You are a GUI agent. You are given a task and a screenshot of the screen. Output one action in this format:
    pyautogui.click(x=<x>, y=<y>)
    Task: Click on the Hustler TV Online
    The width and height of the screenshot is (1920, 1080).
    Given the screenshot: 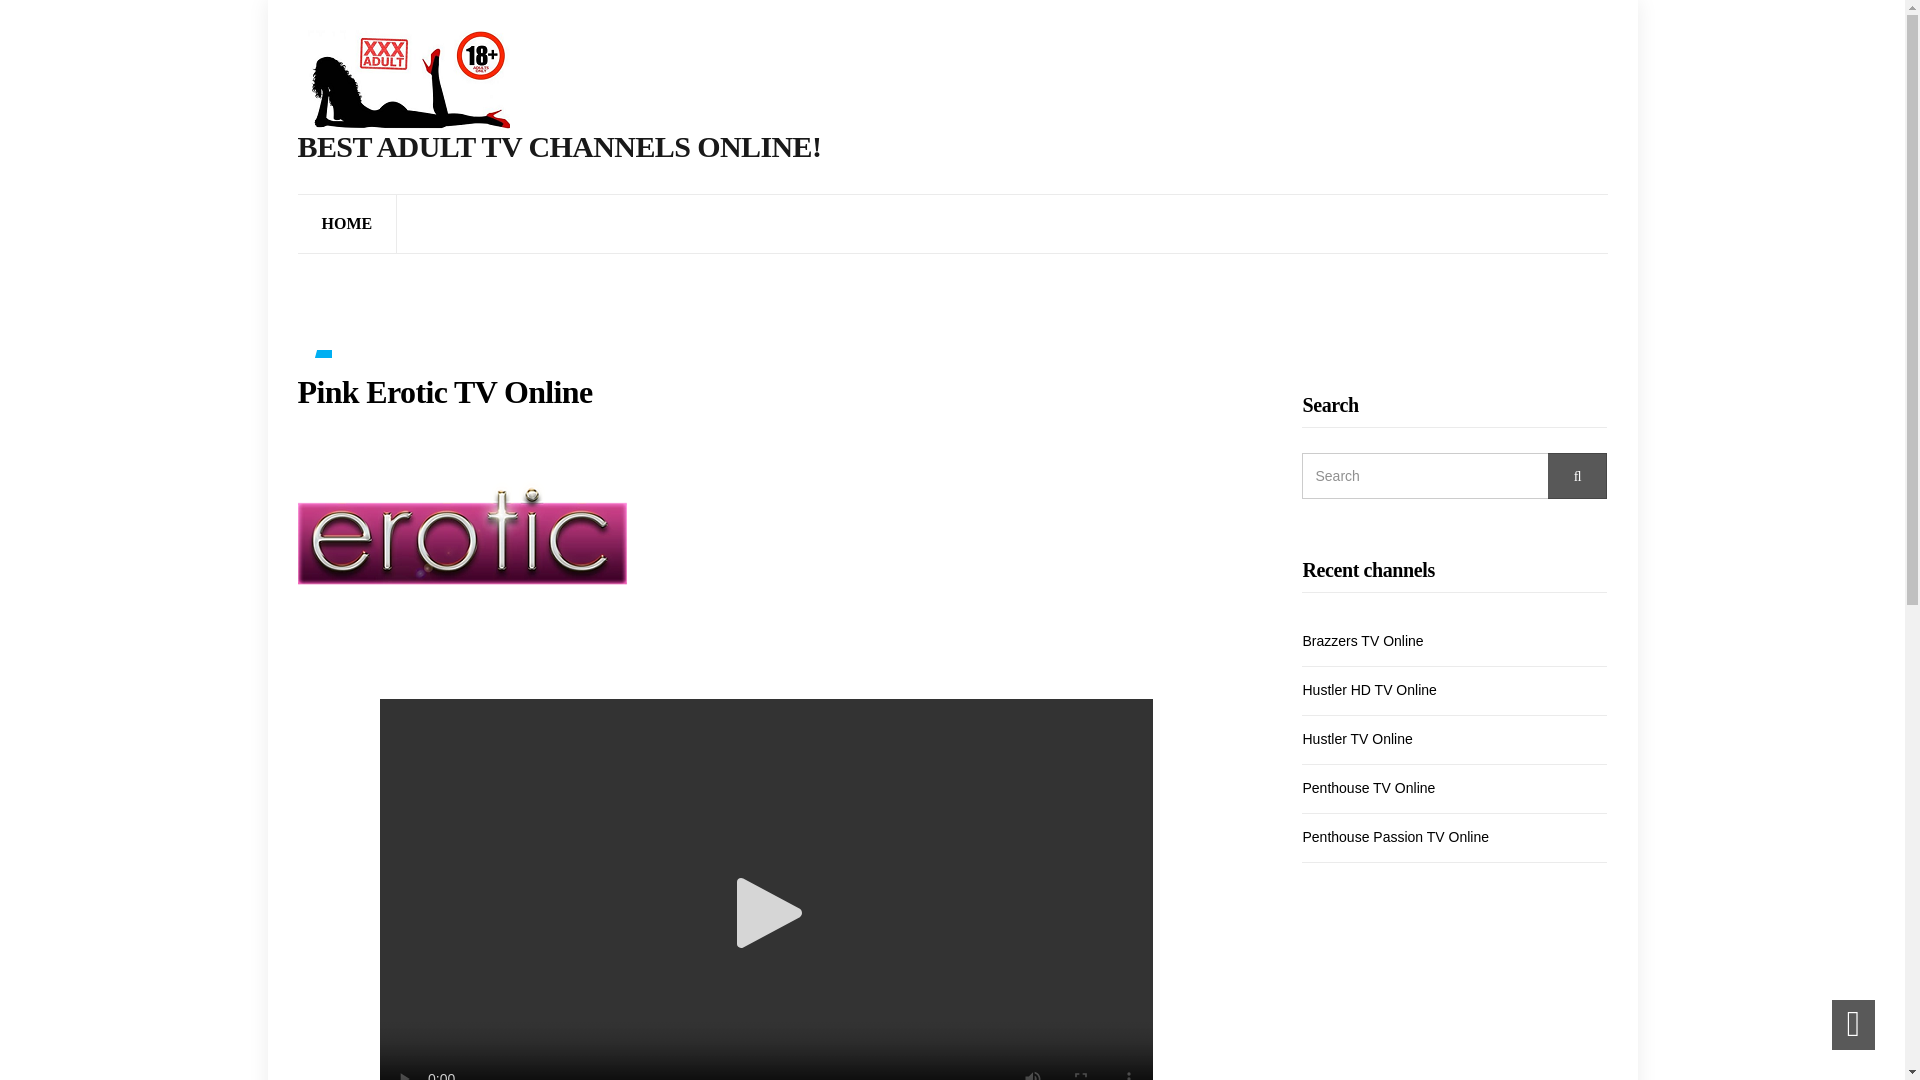 What is the action you would take?
    pyautogui.click(x=1356, y=739)
    